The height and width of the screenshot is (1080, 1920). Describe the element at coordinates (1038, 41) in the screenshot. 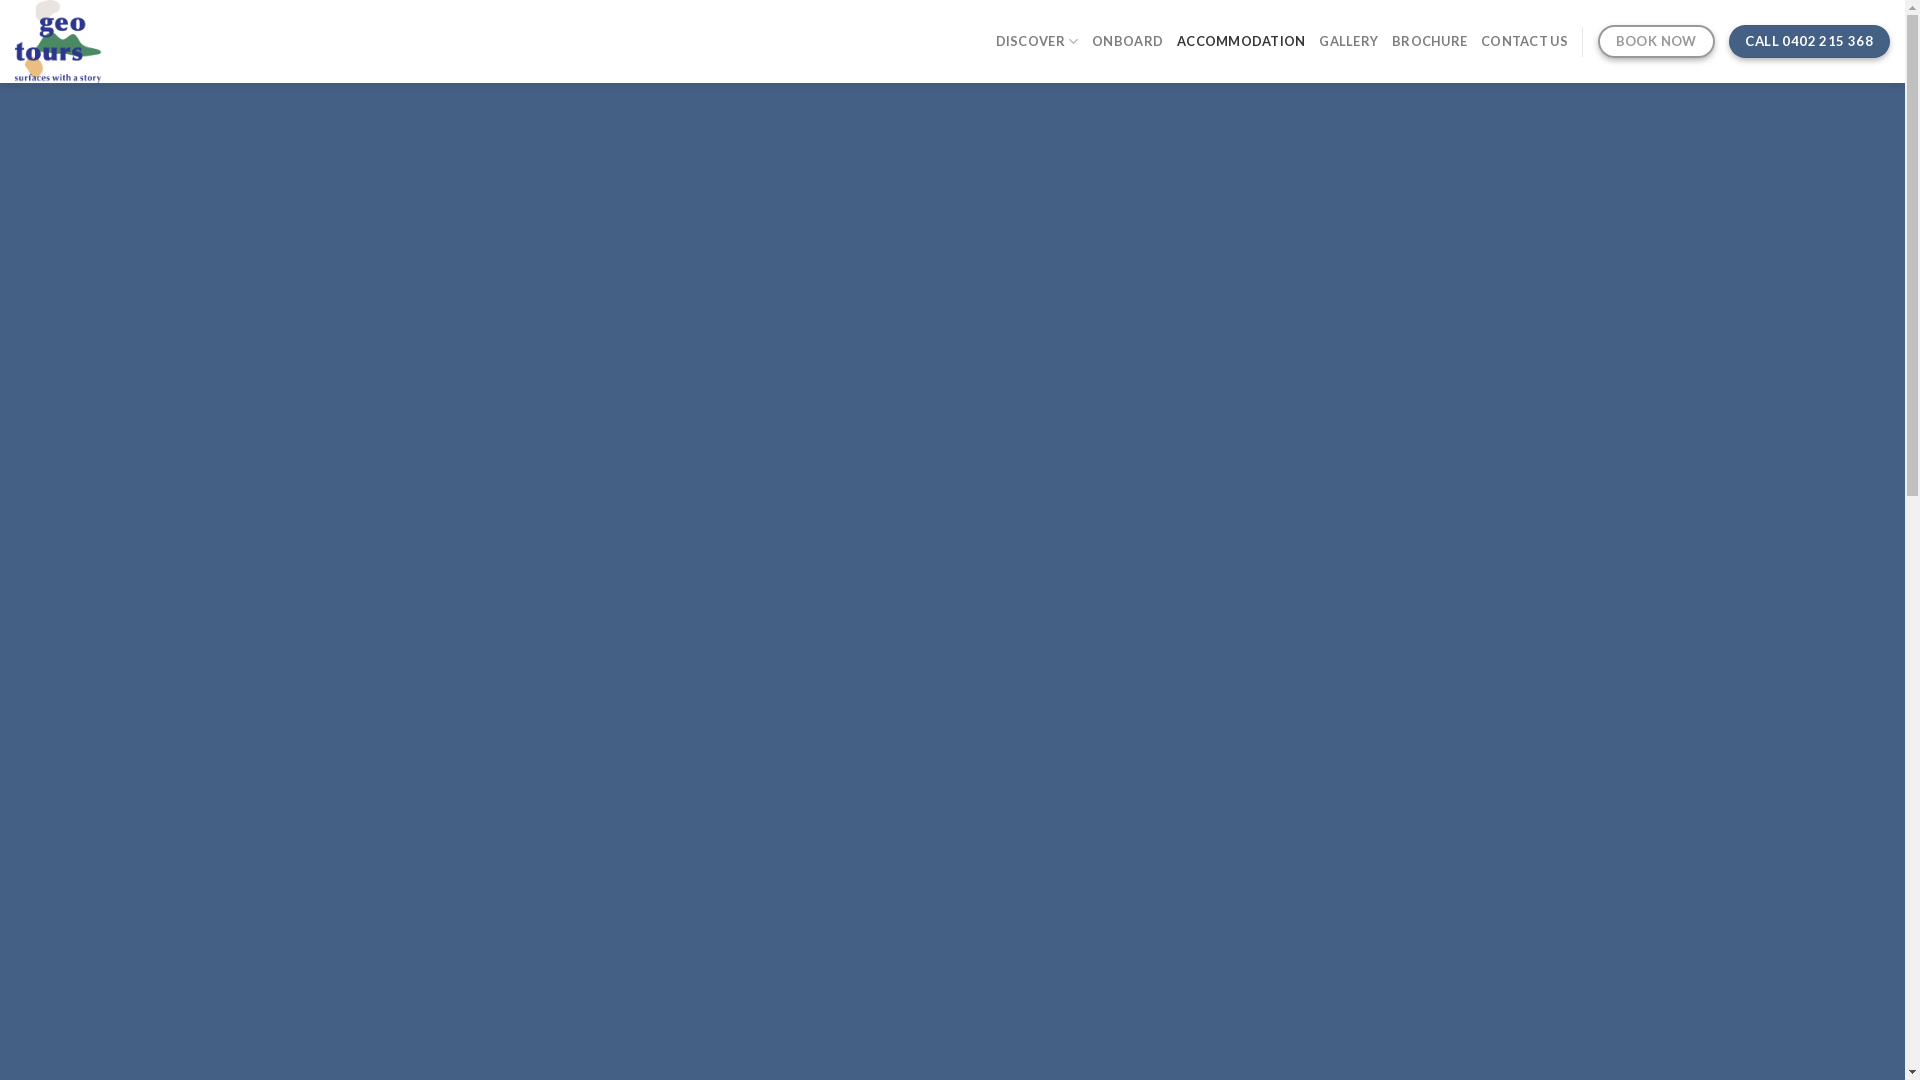

I see `DISCOVER` at that location.